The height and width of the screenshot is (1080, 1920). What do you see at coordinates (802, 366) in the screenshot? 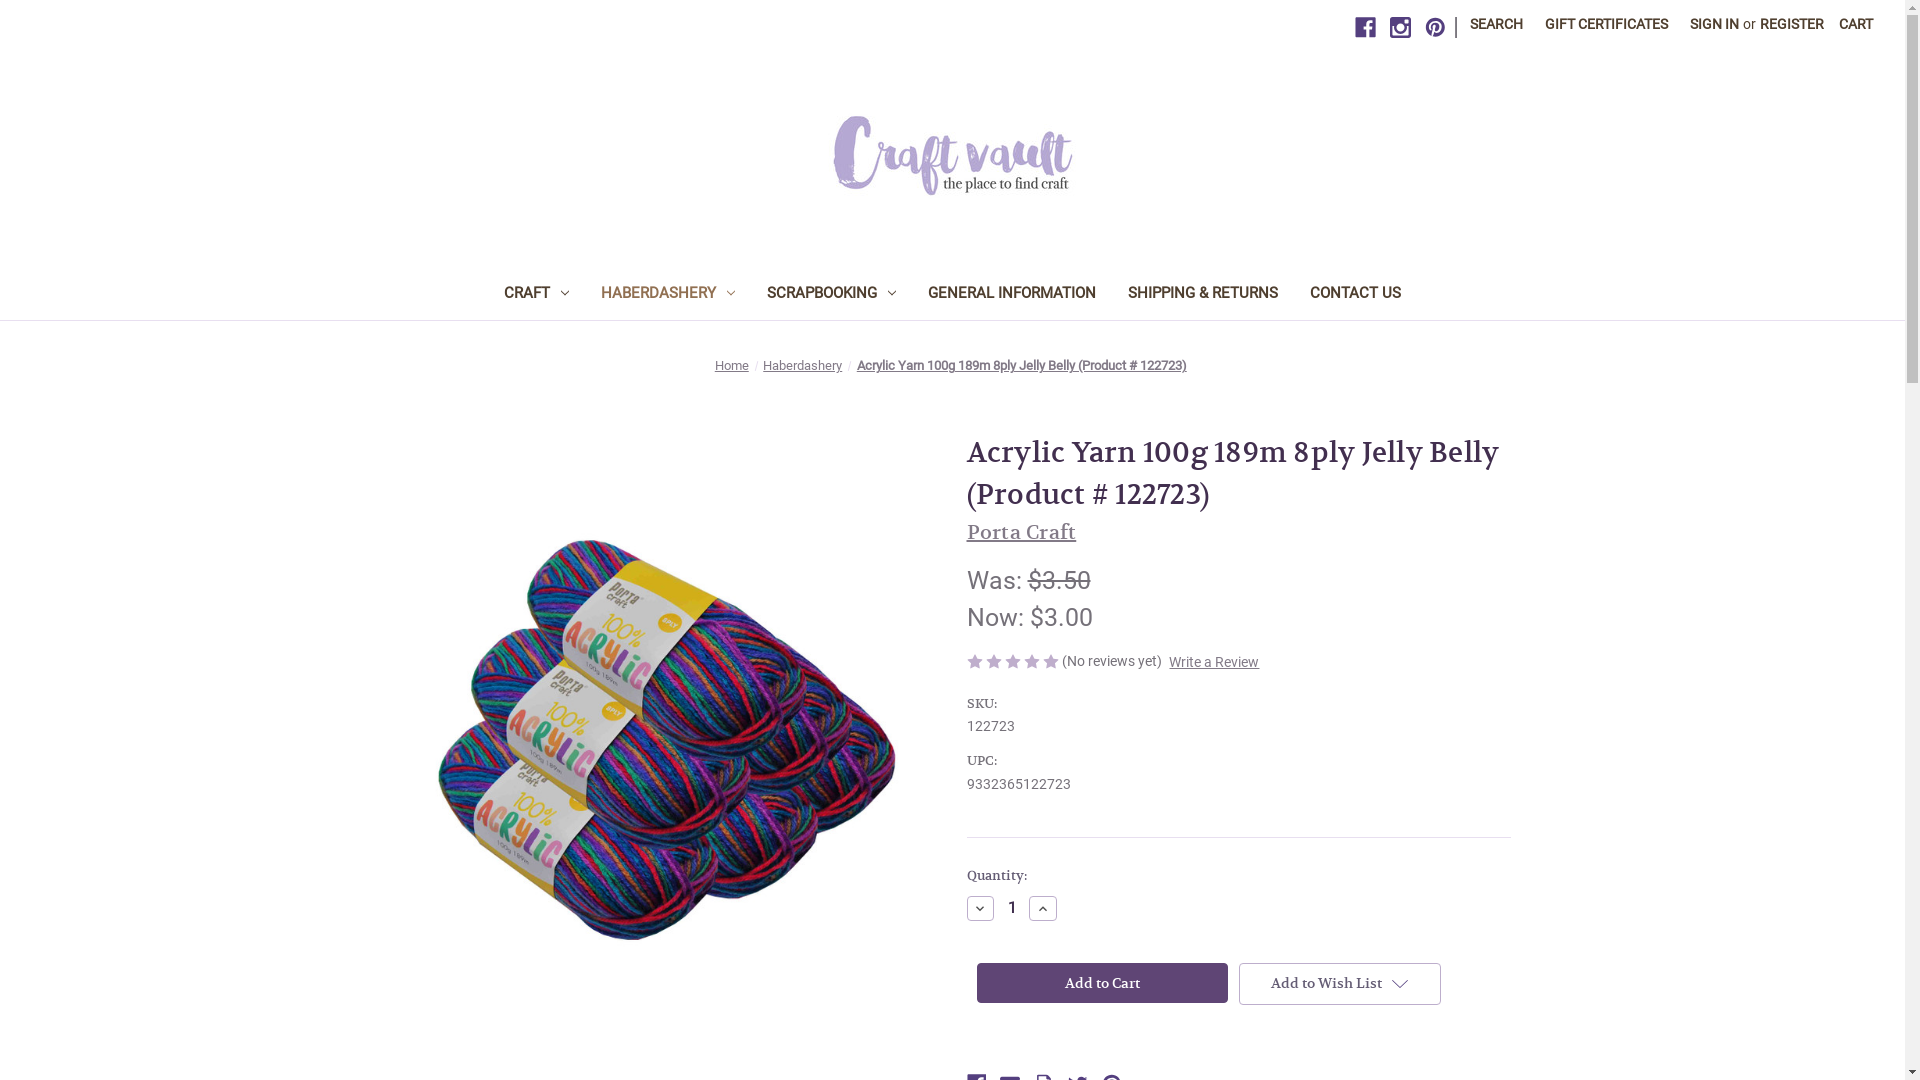
I see `Haberdashery` at bounding box center [802, 366].